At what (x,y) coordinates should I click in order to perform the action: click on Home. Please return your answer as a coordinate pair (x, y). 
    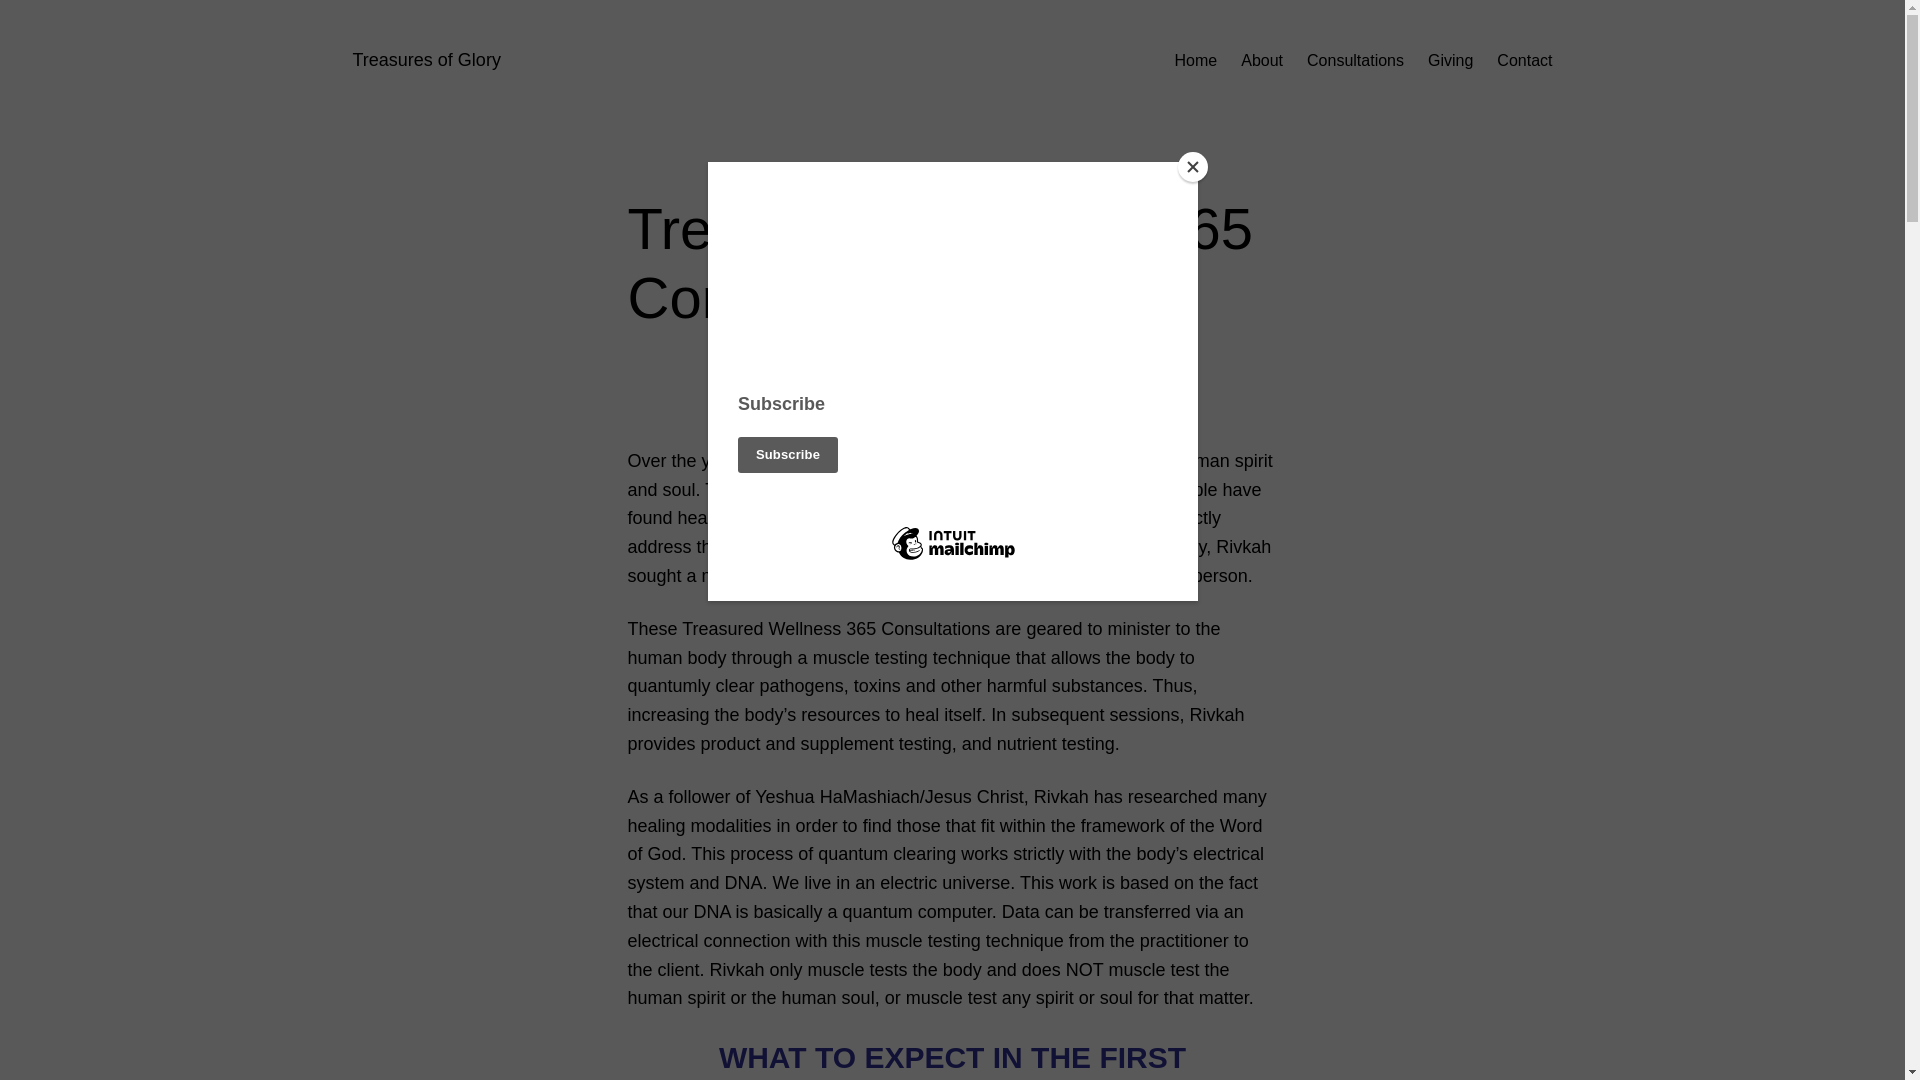
    Looking at the image, I should click on (1196, 60).